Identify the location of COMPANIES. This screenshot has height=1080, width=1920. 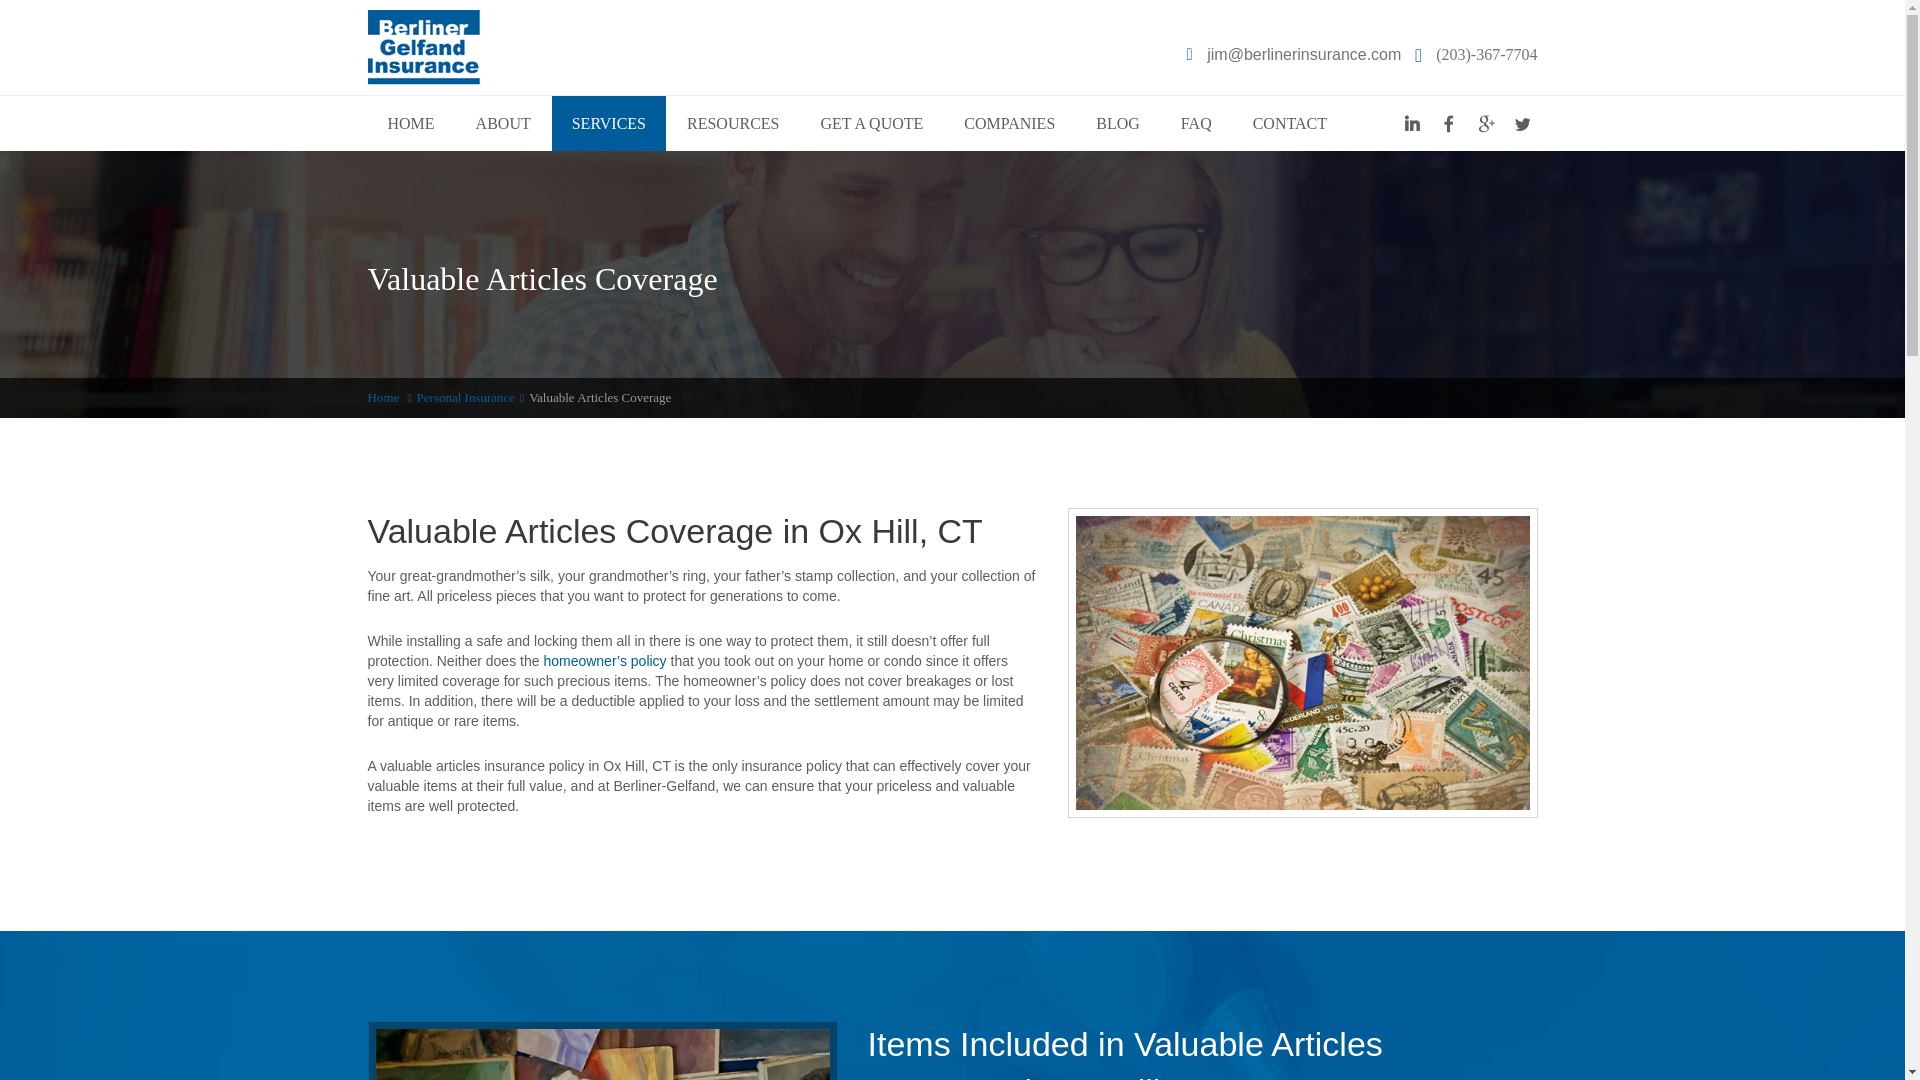
(1010, 124).